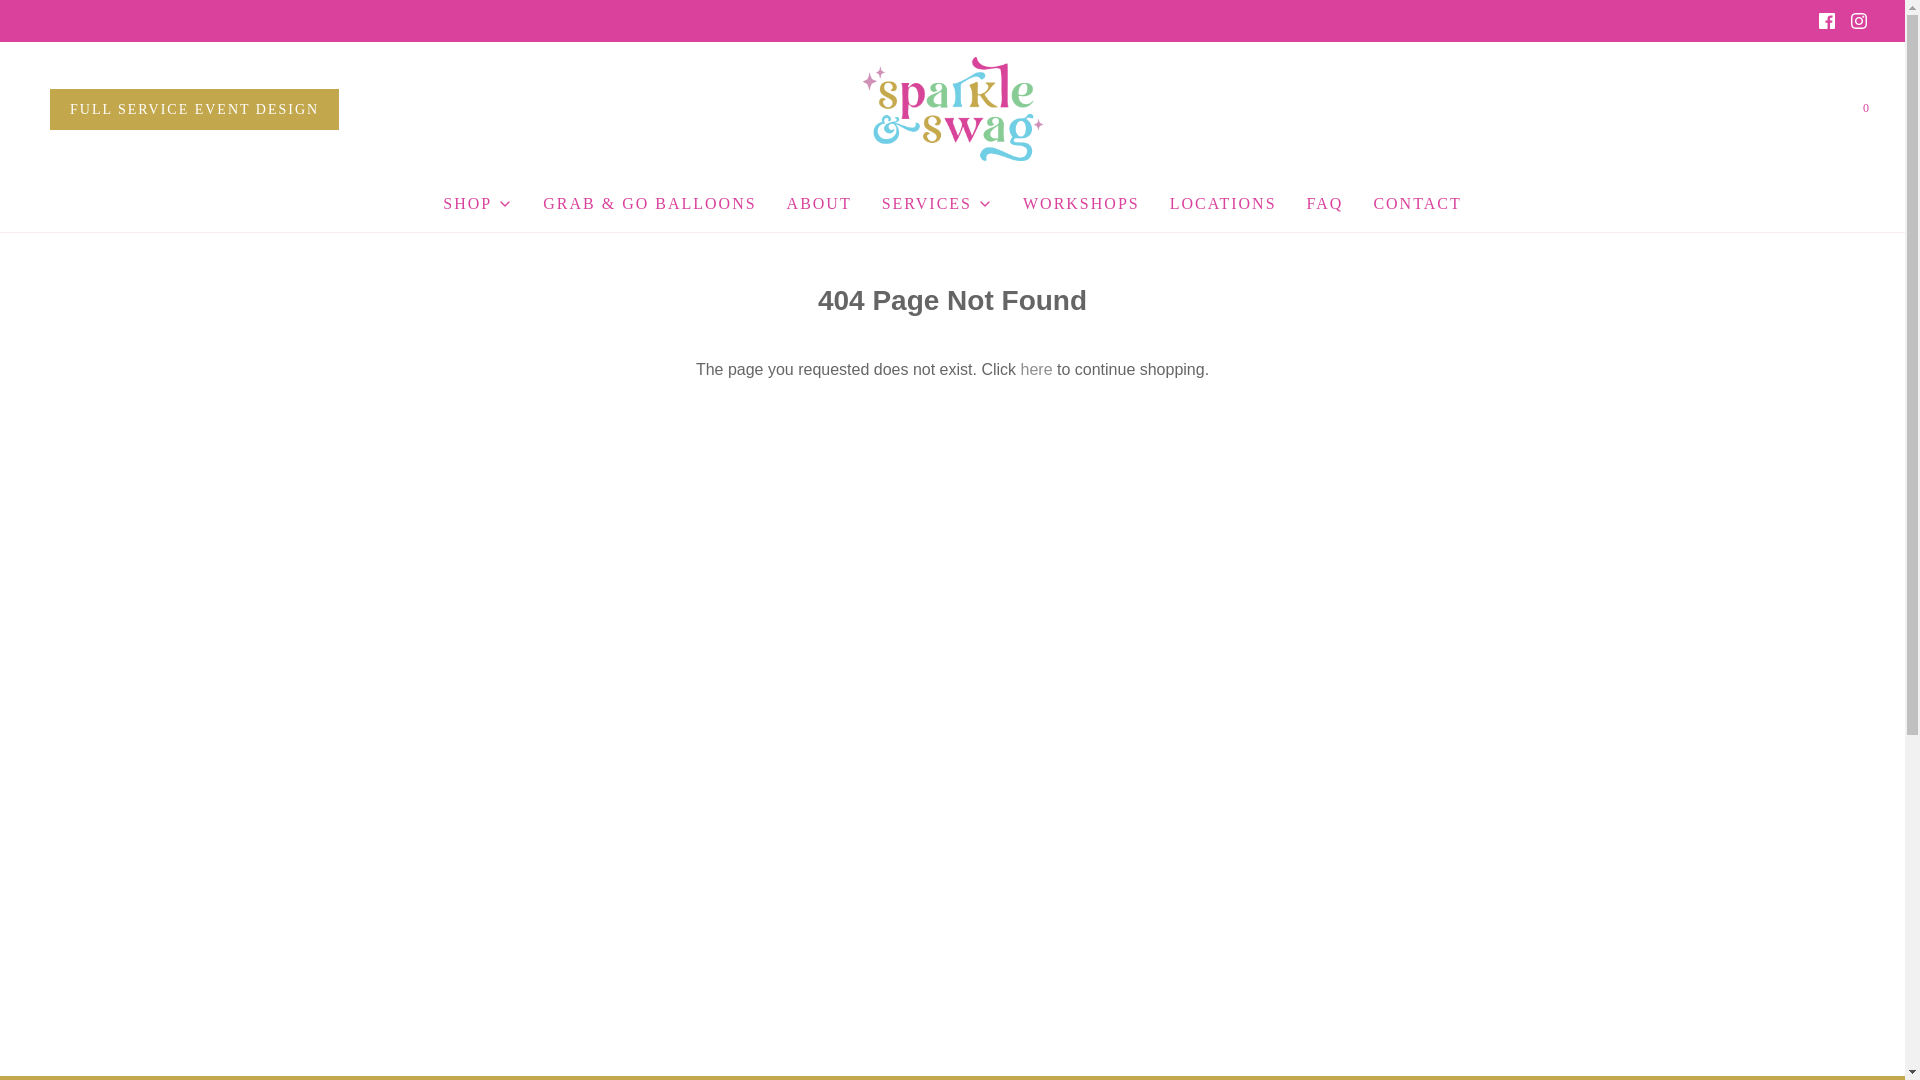 The width and height of the screenshot is (1920, 1080). Describe the element at coordinates (194, 108) in the screenshot. I see `FULL SERVICE EVENT DESIGN` at that location.